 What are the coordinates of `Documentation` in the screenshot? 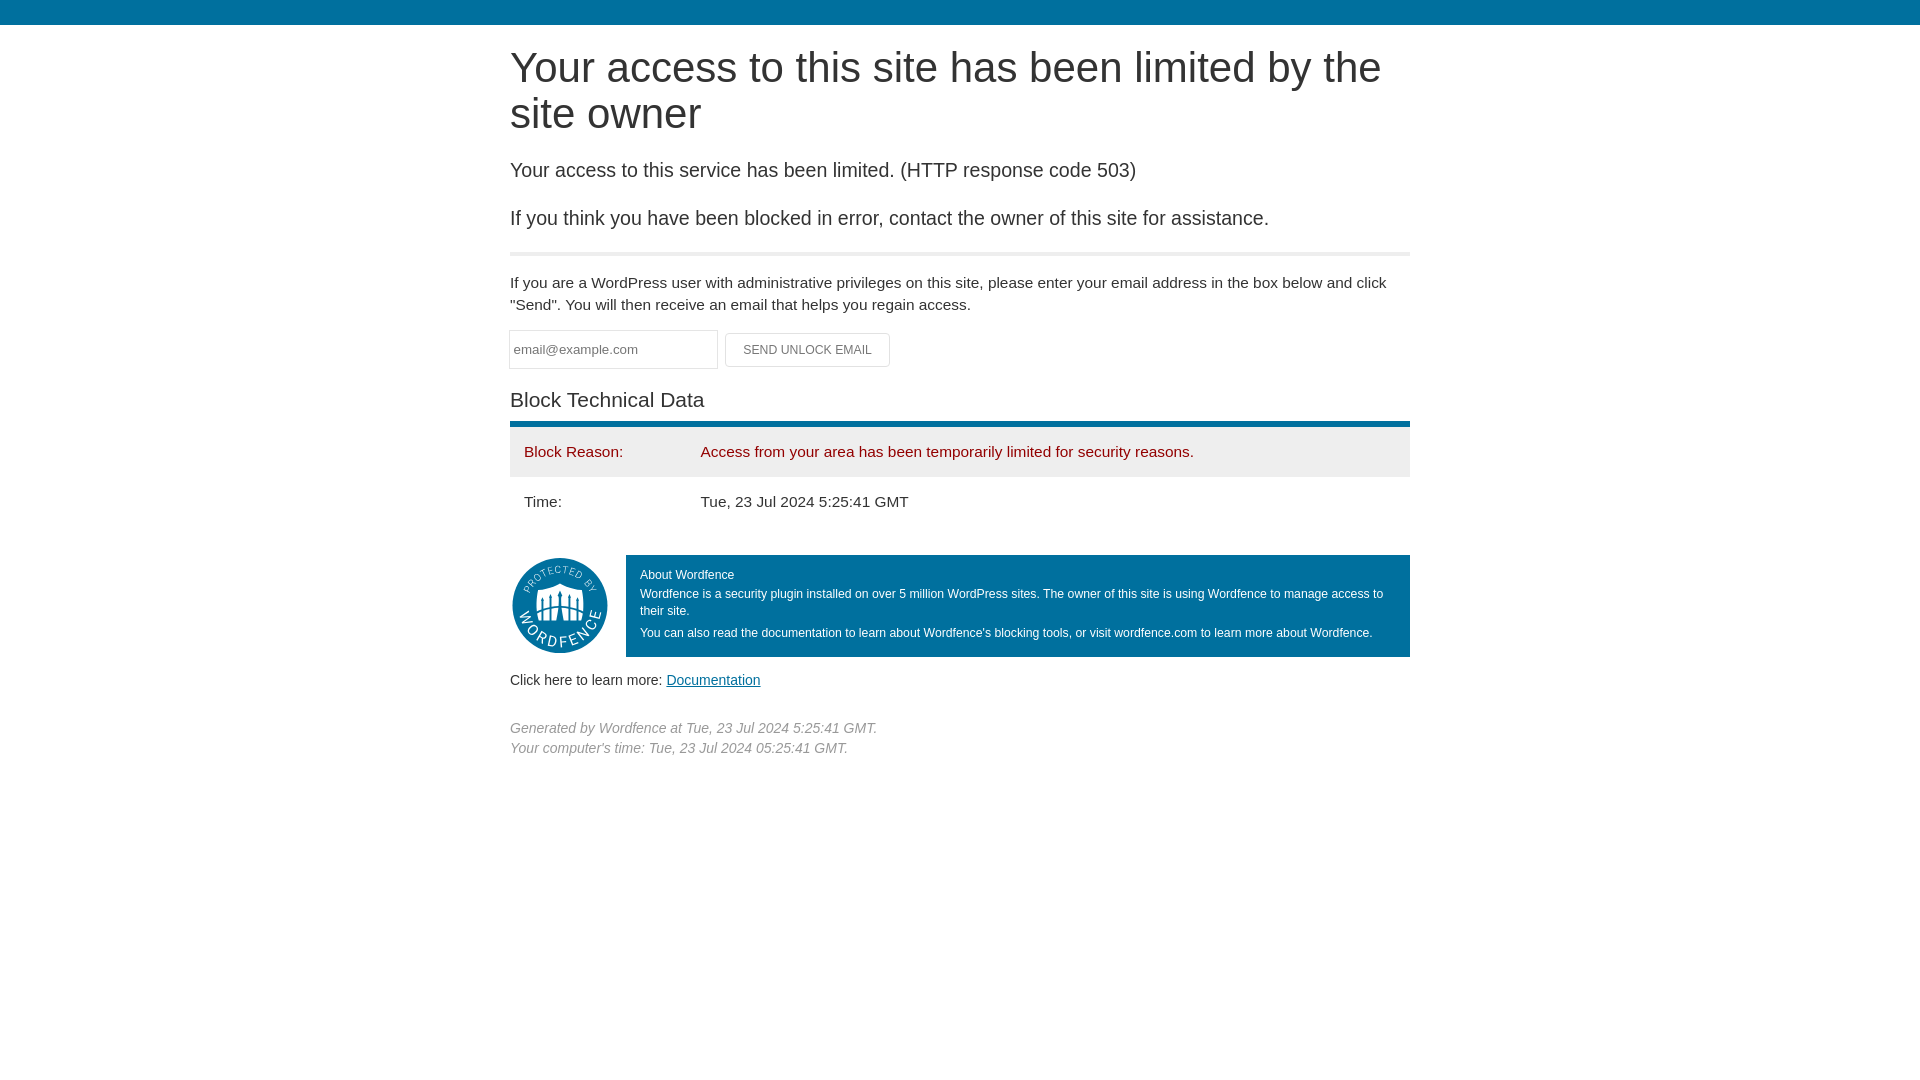 It's located at (713, 679).